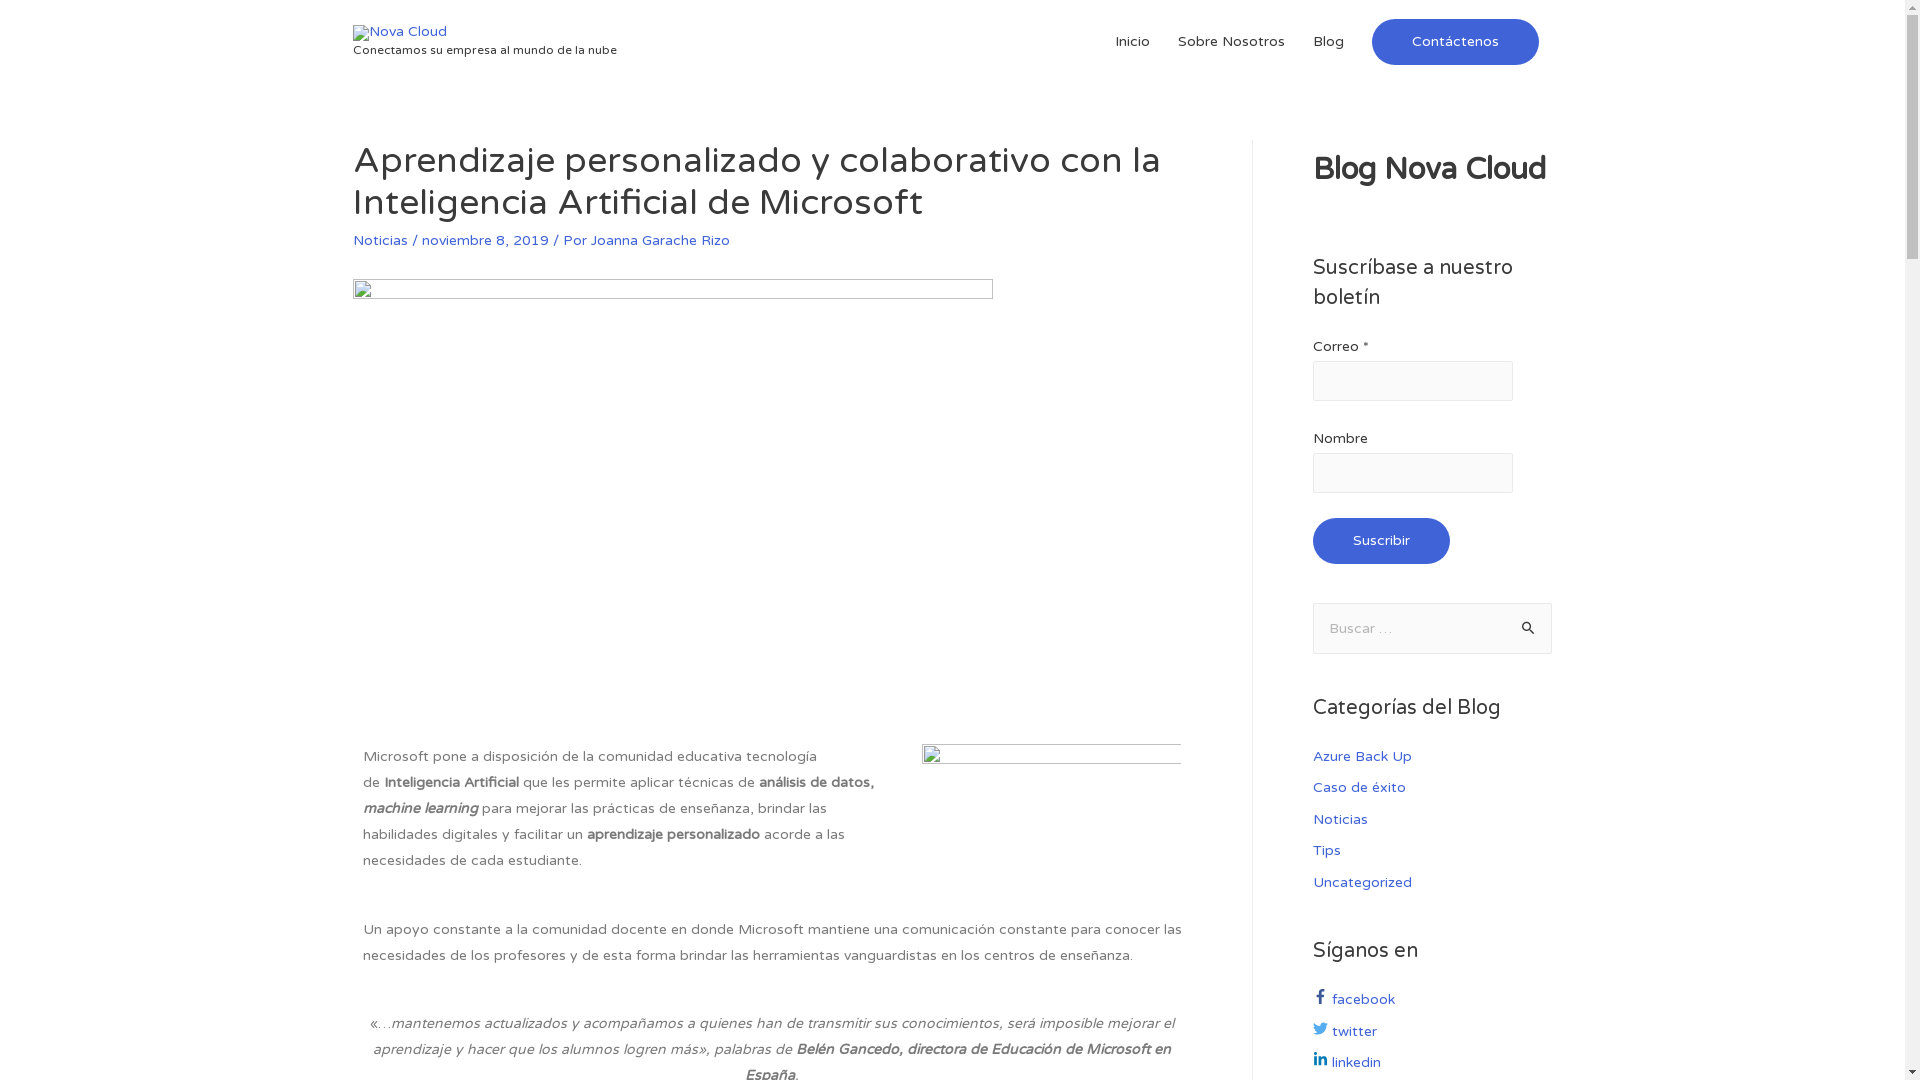 Image resolution: width=1920 pixels, height=1080 pixels. I want to click on linkedin, so click(1346, 1062).